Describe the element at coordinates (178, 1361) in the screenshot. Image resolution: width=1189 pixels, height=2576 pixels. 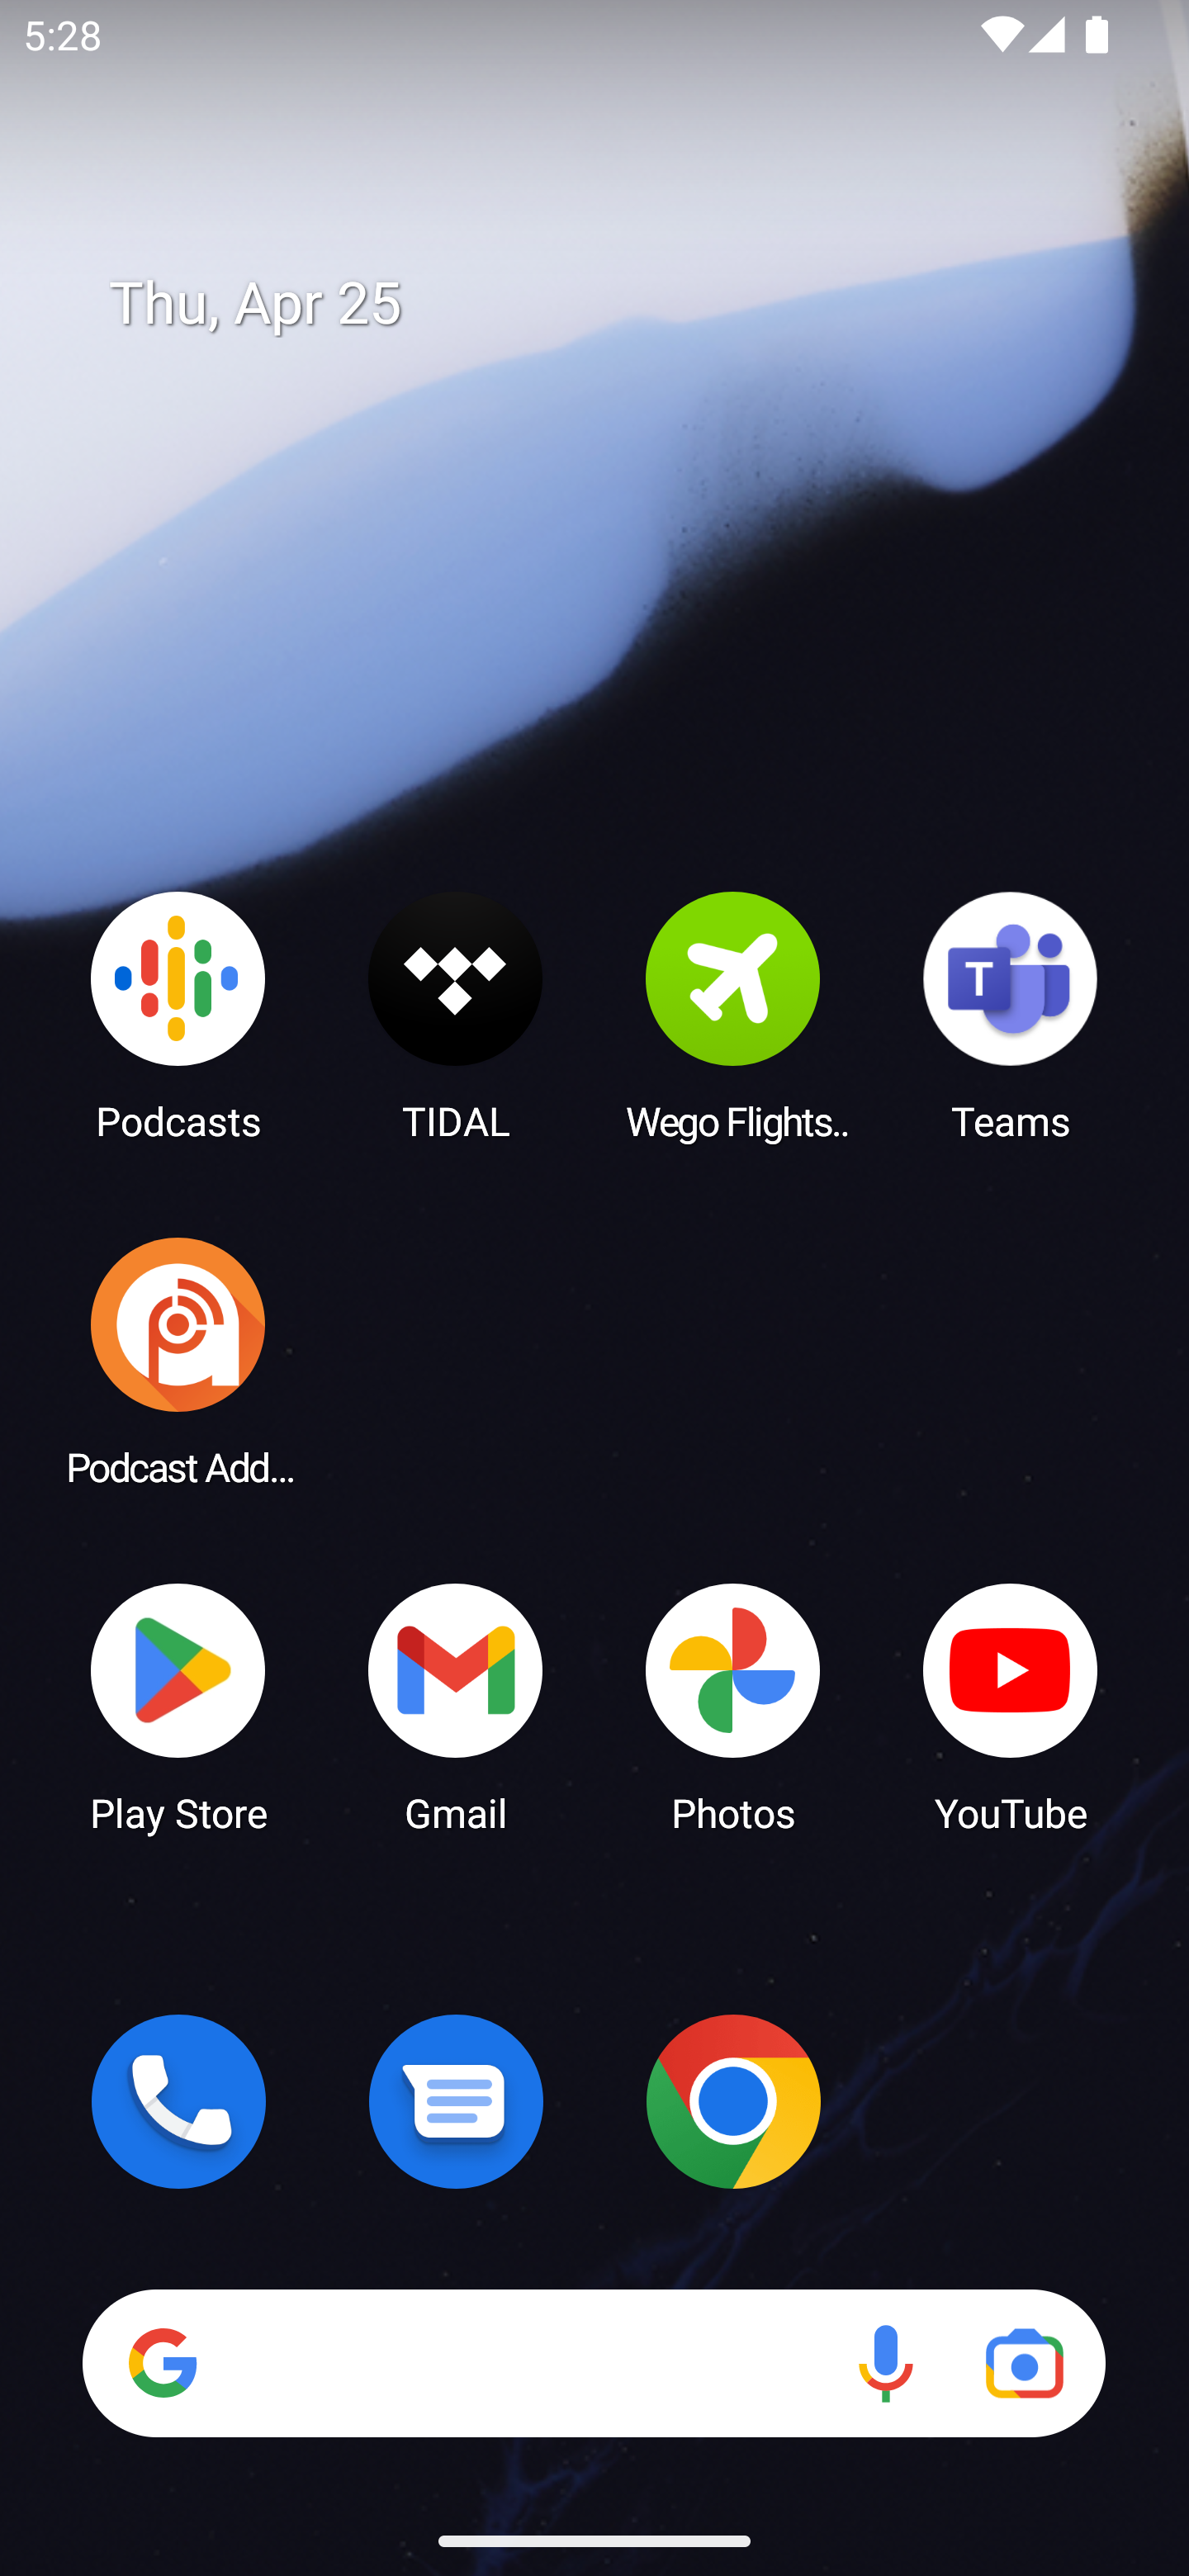
I see `Podcast Addict` at that location.